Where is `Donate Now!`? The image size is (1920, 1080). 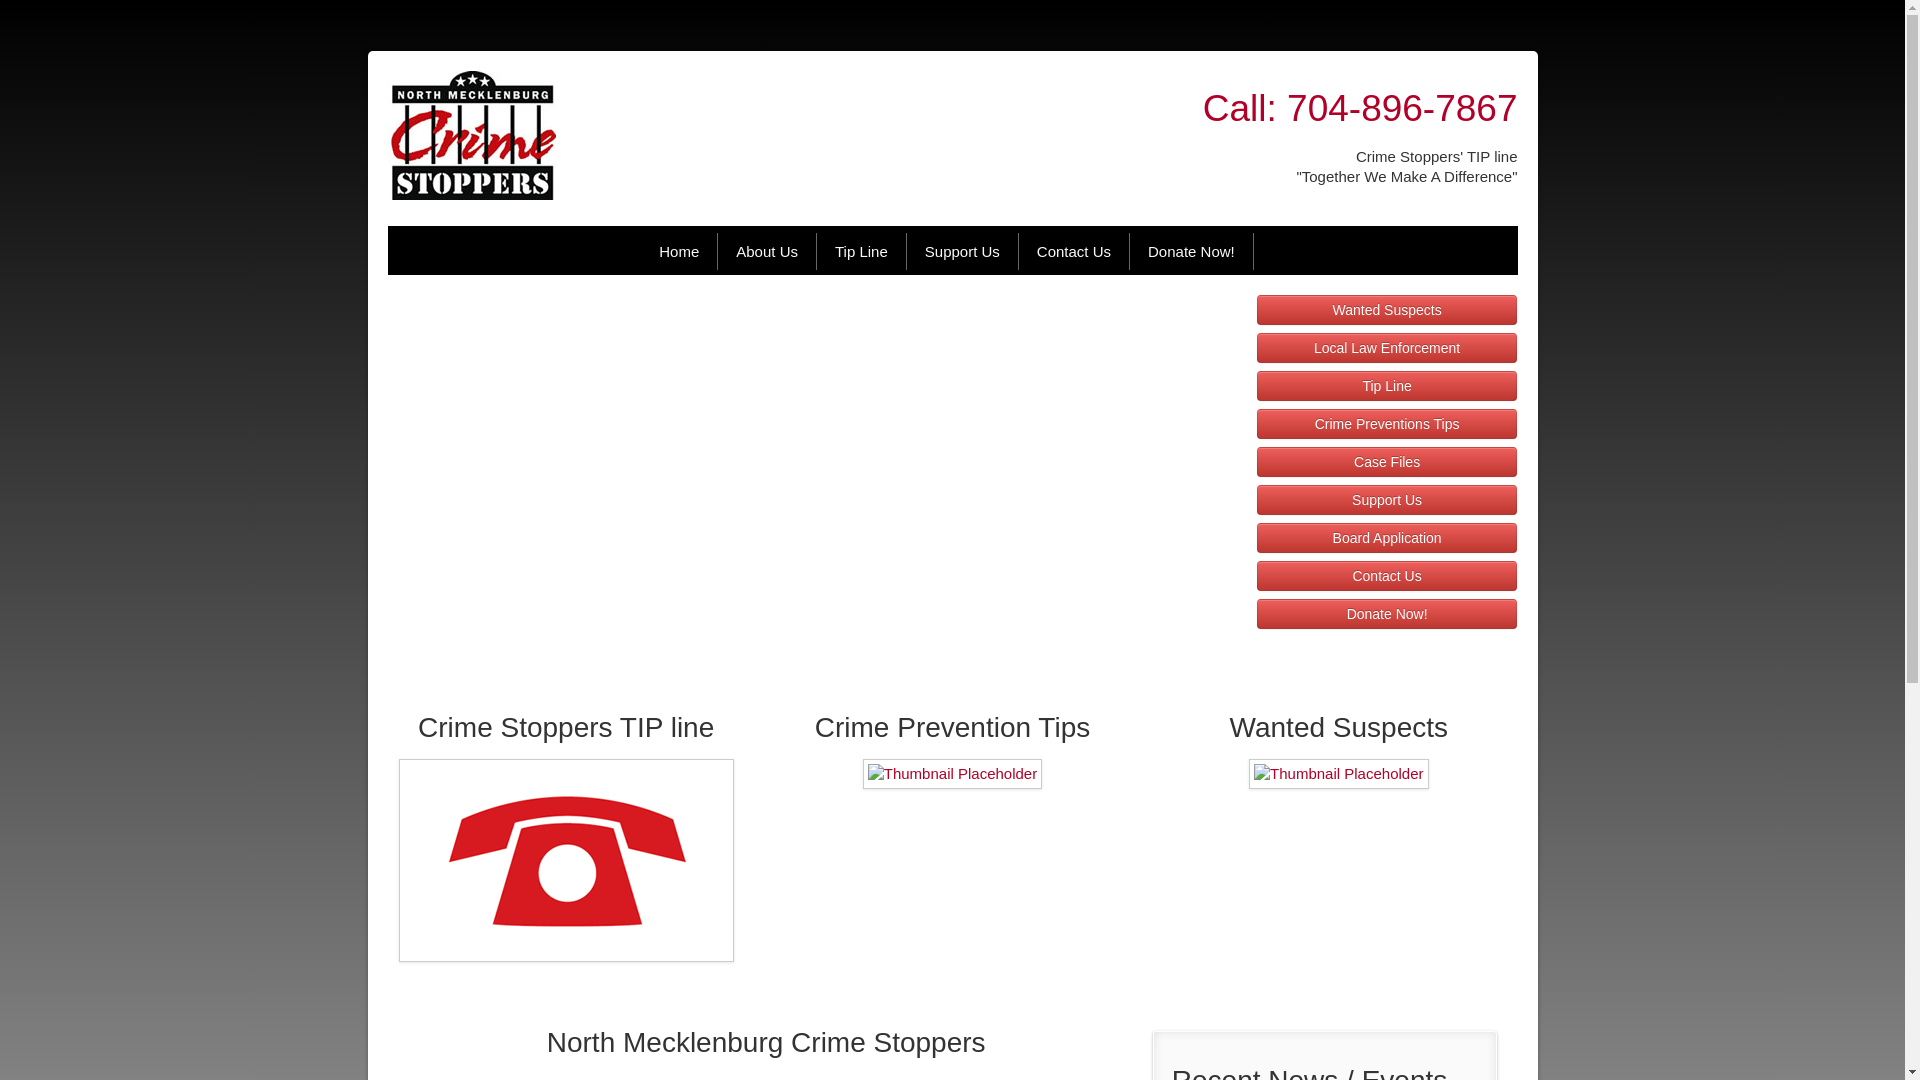 Donate Now! is located at coordinates (1192, 252).